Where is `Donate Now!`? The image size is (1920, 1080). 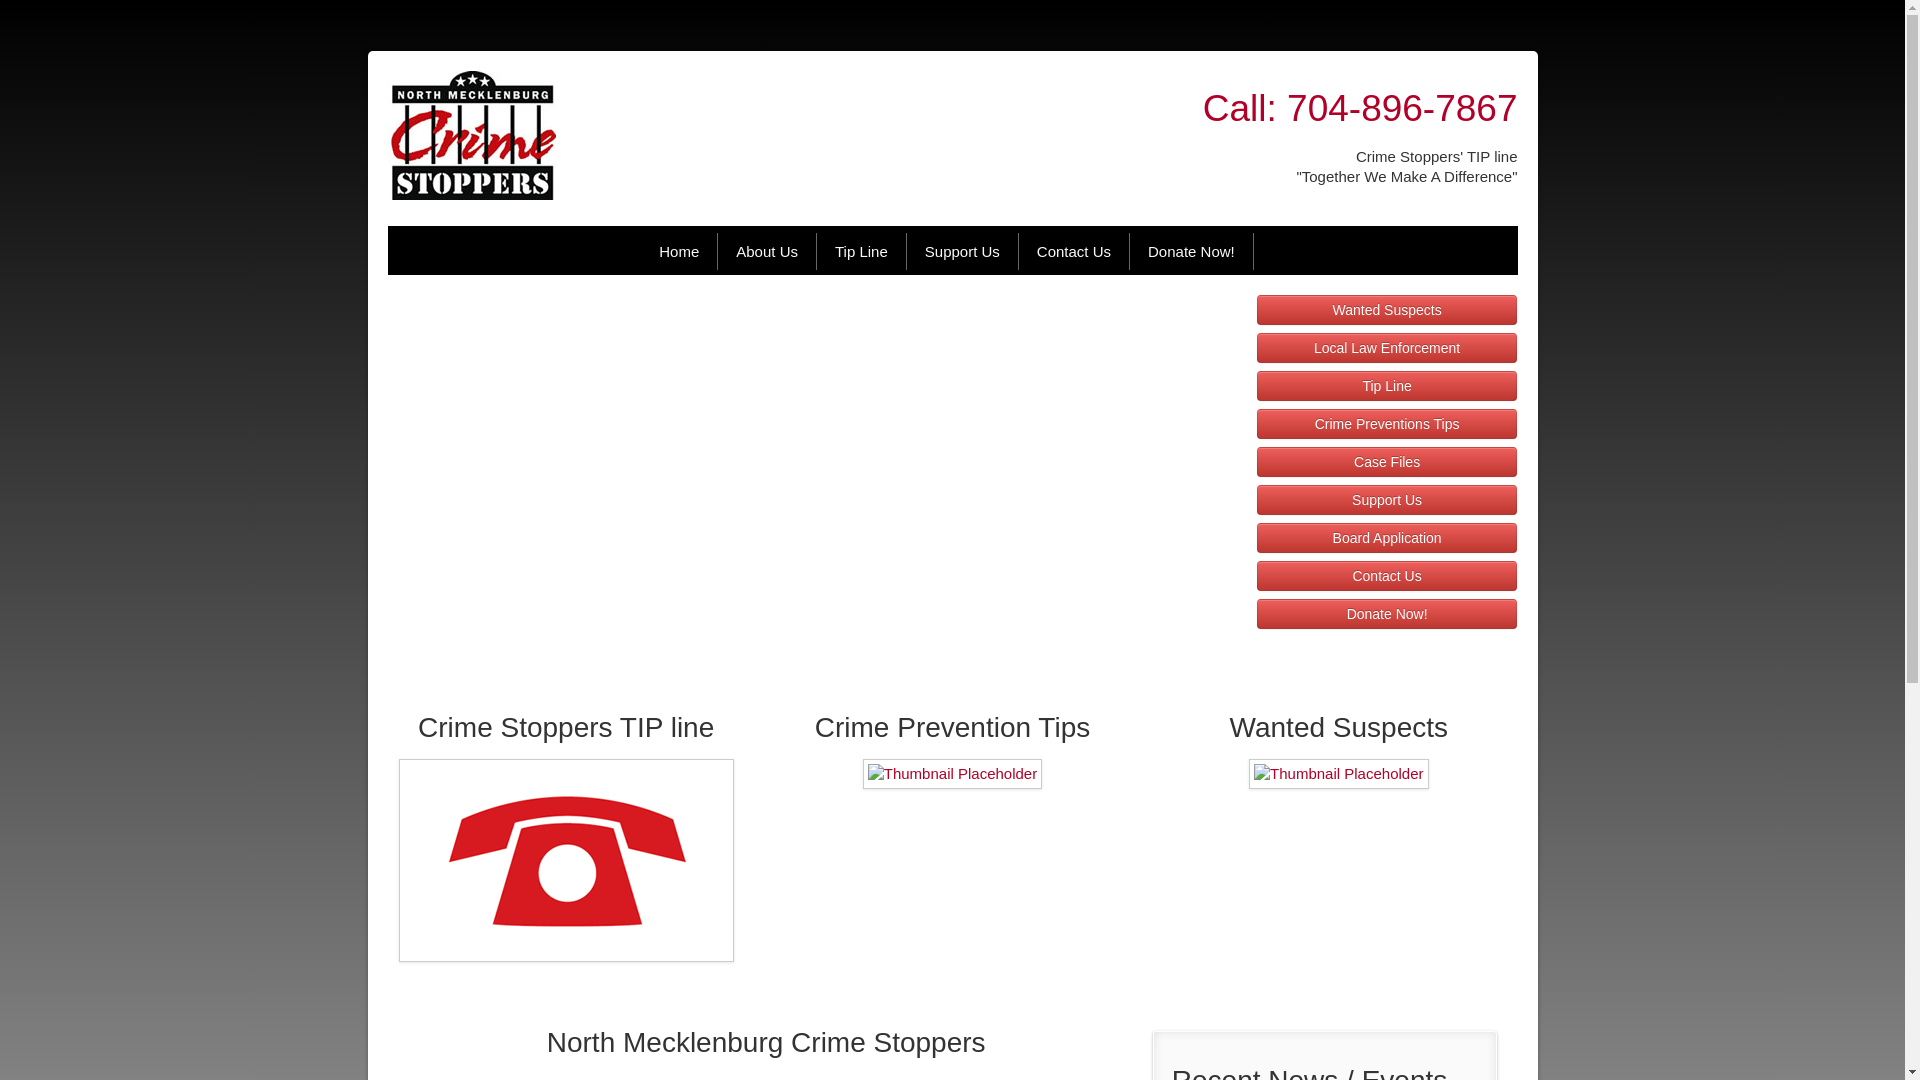 Donate Now! is located at coordinates (1192, 252).